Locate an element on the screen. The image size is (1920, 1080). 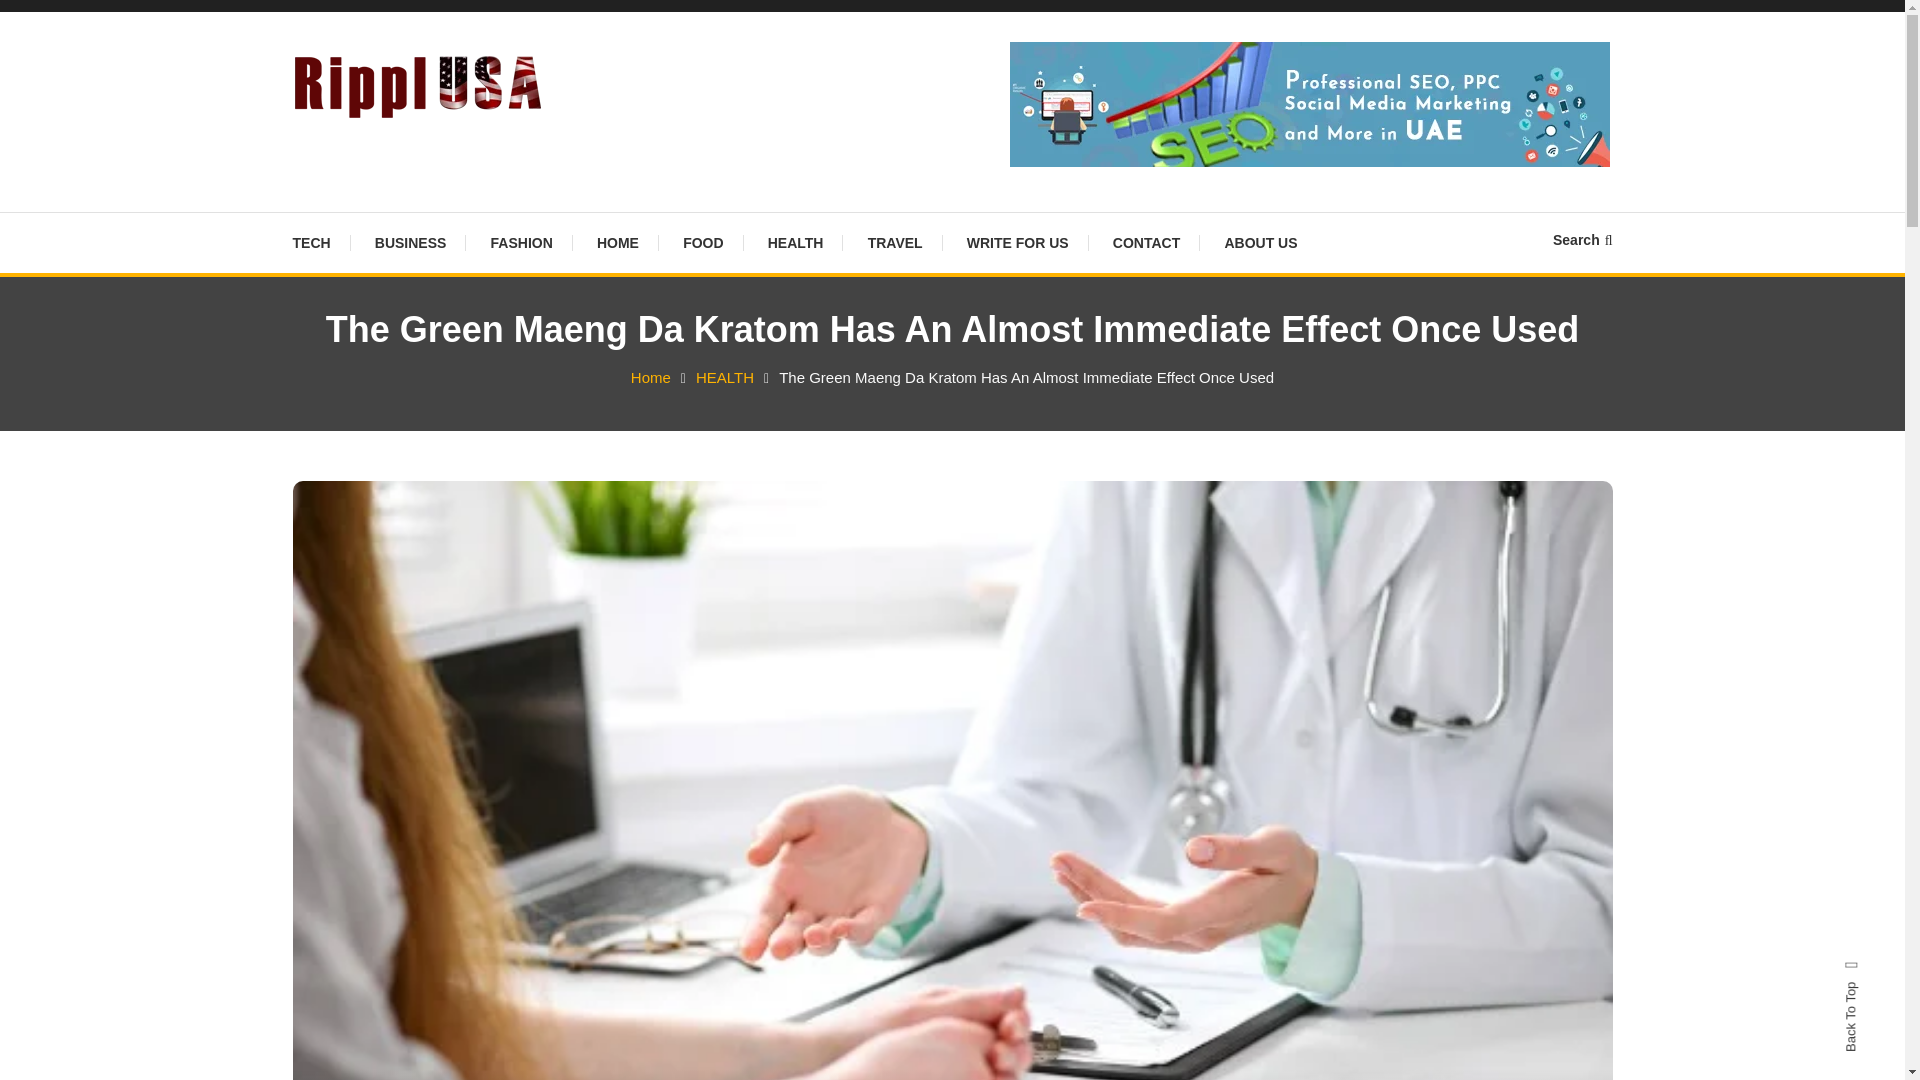
FASHION is located at coordinates (521, 242).